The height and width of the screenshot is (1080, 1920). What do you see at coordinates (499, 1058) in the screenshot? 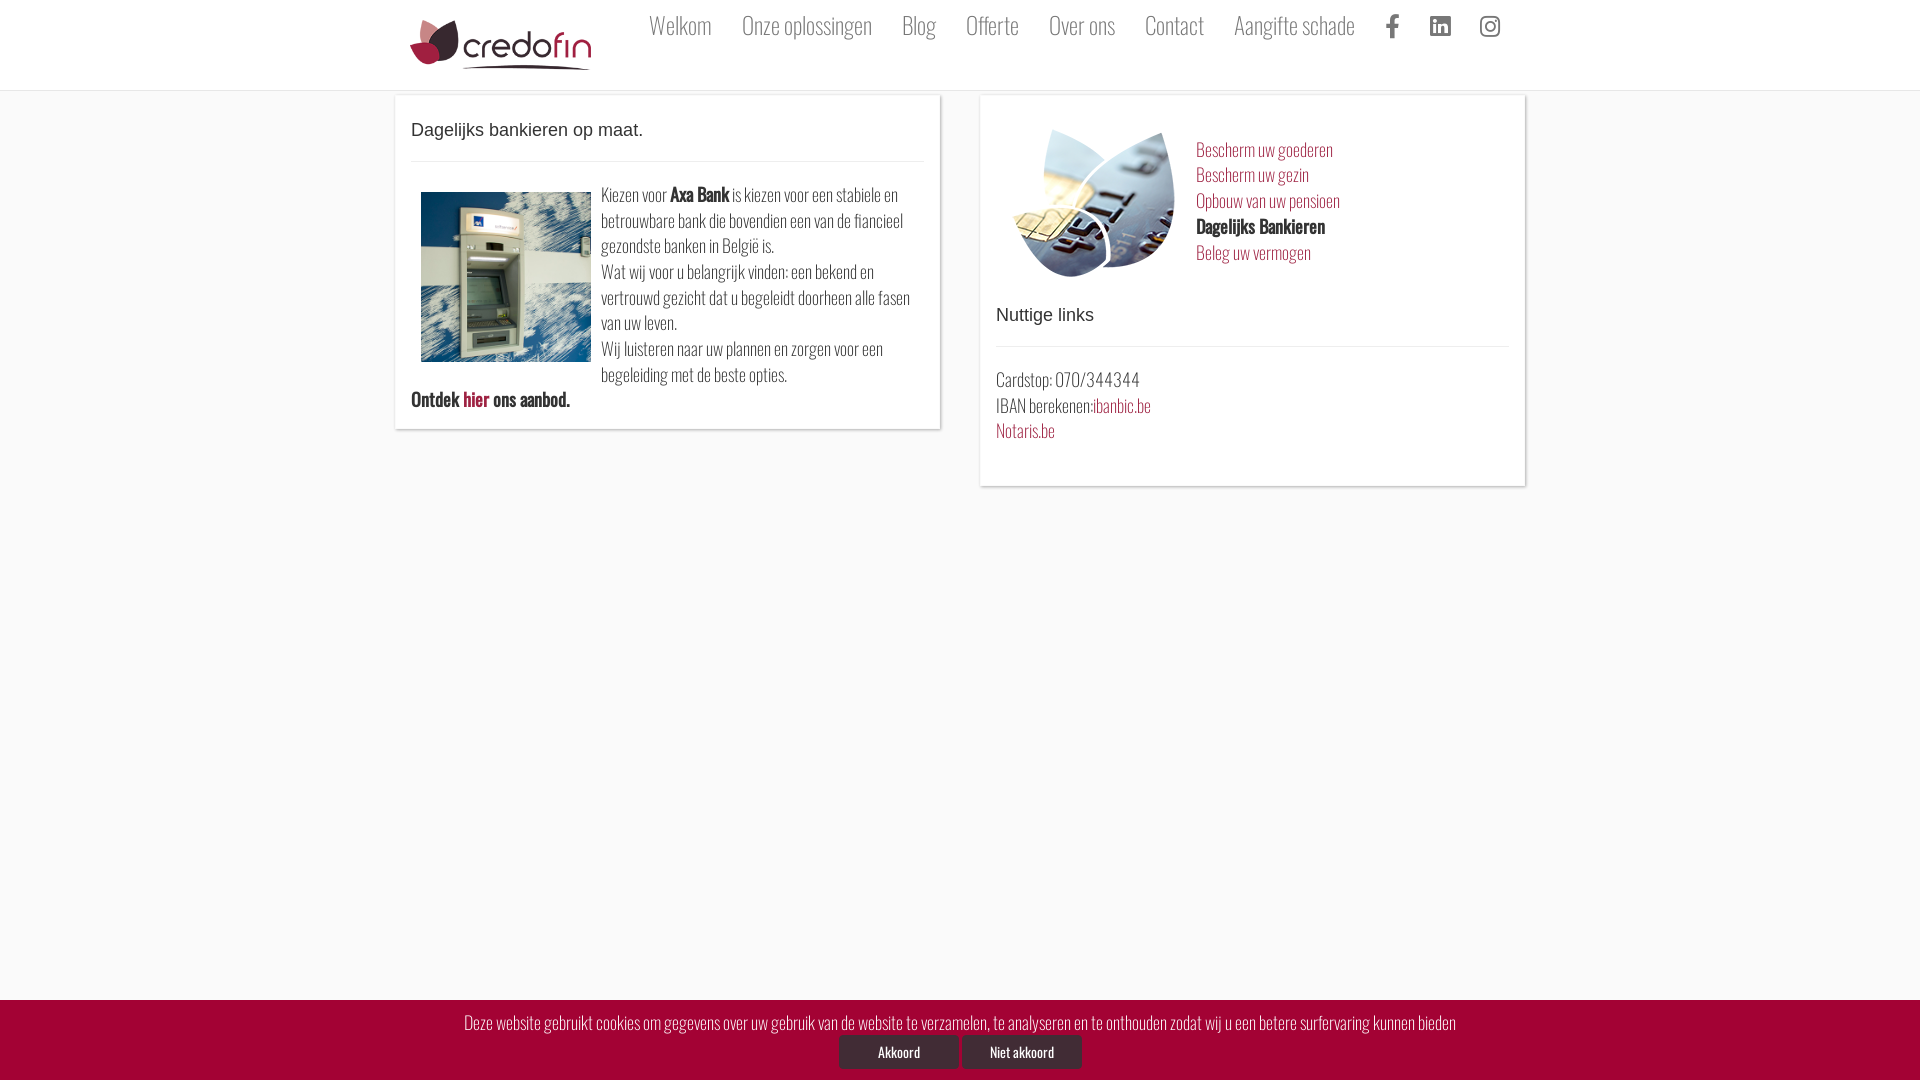
I see `Assur Mifid gedragsregels` at bounding box center [499, 1058].